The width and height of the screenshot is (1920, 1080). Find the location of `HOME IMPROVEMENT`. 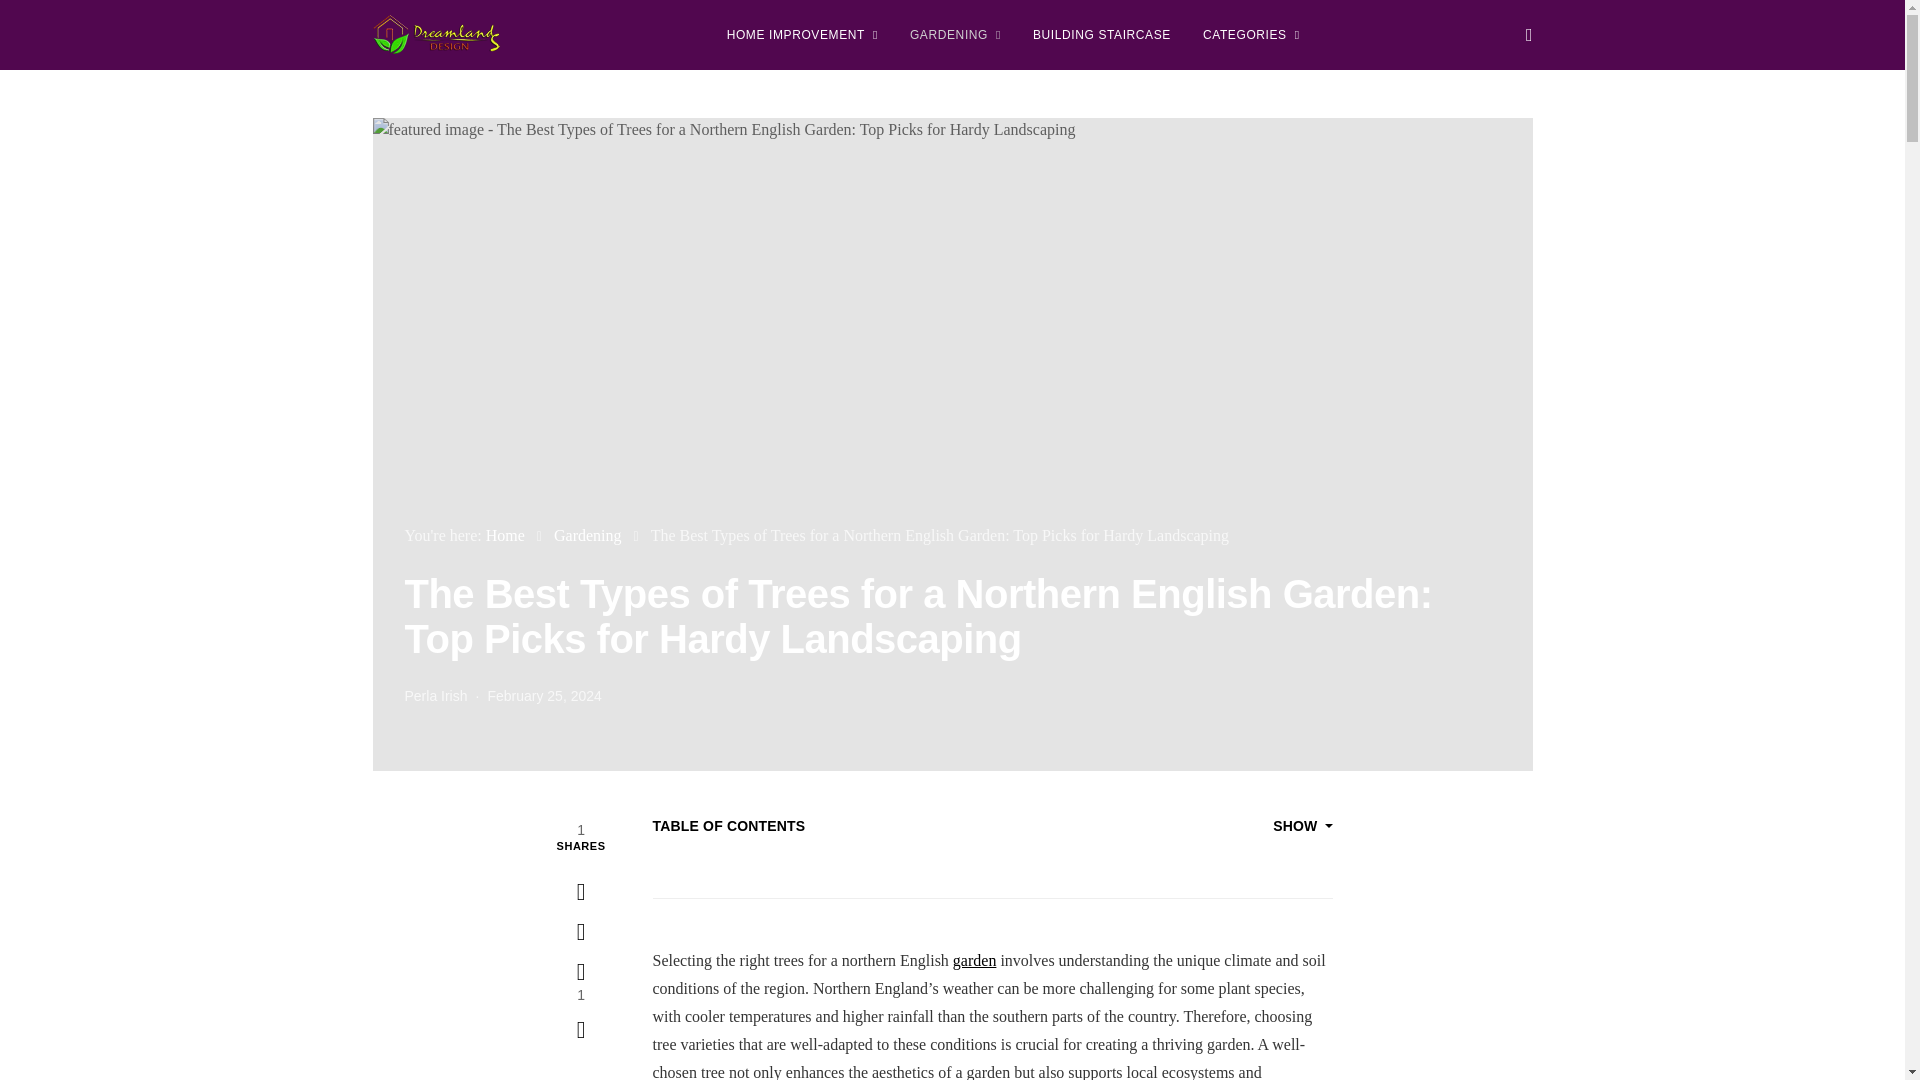

HOME IMPROVEMENT is located at coordinates (802, 35).